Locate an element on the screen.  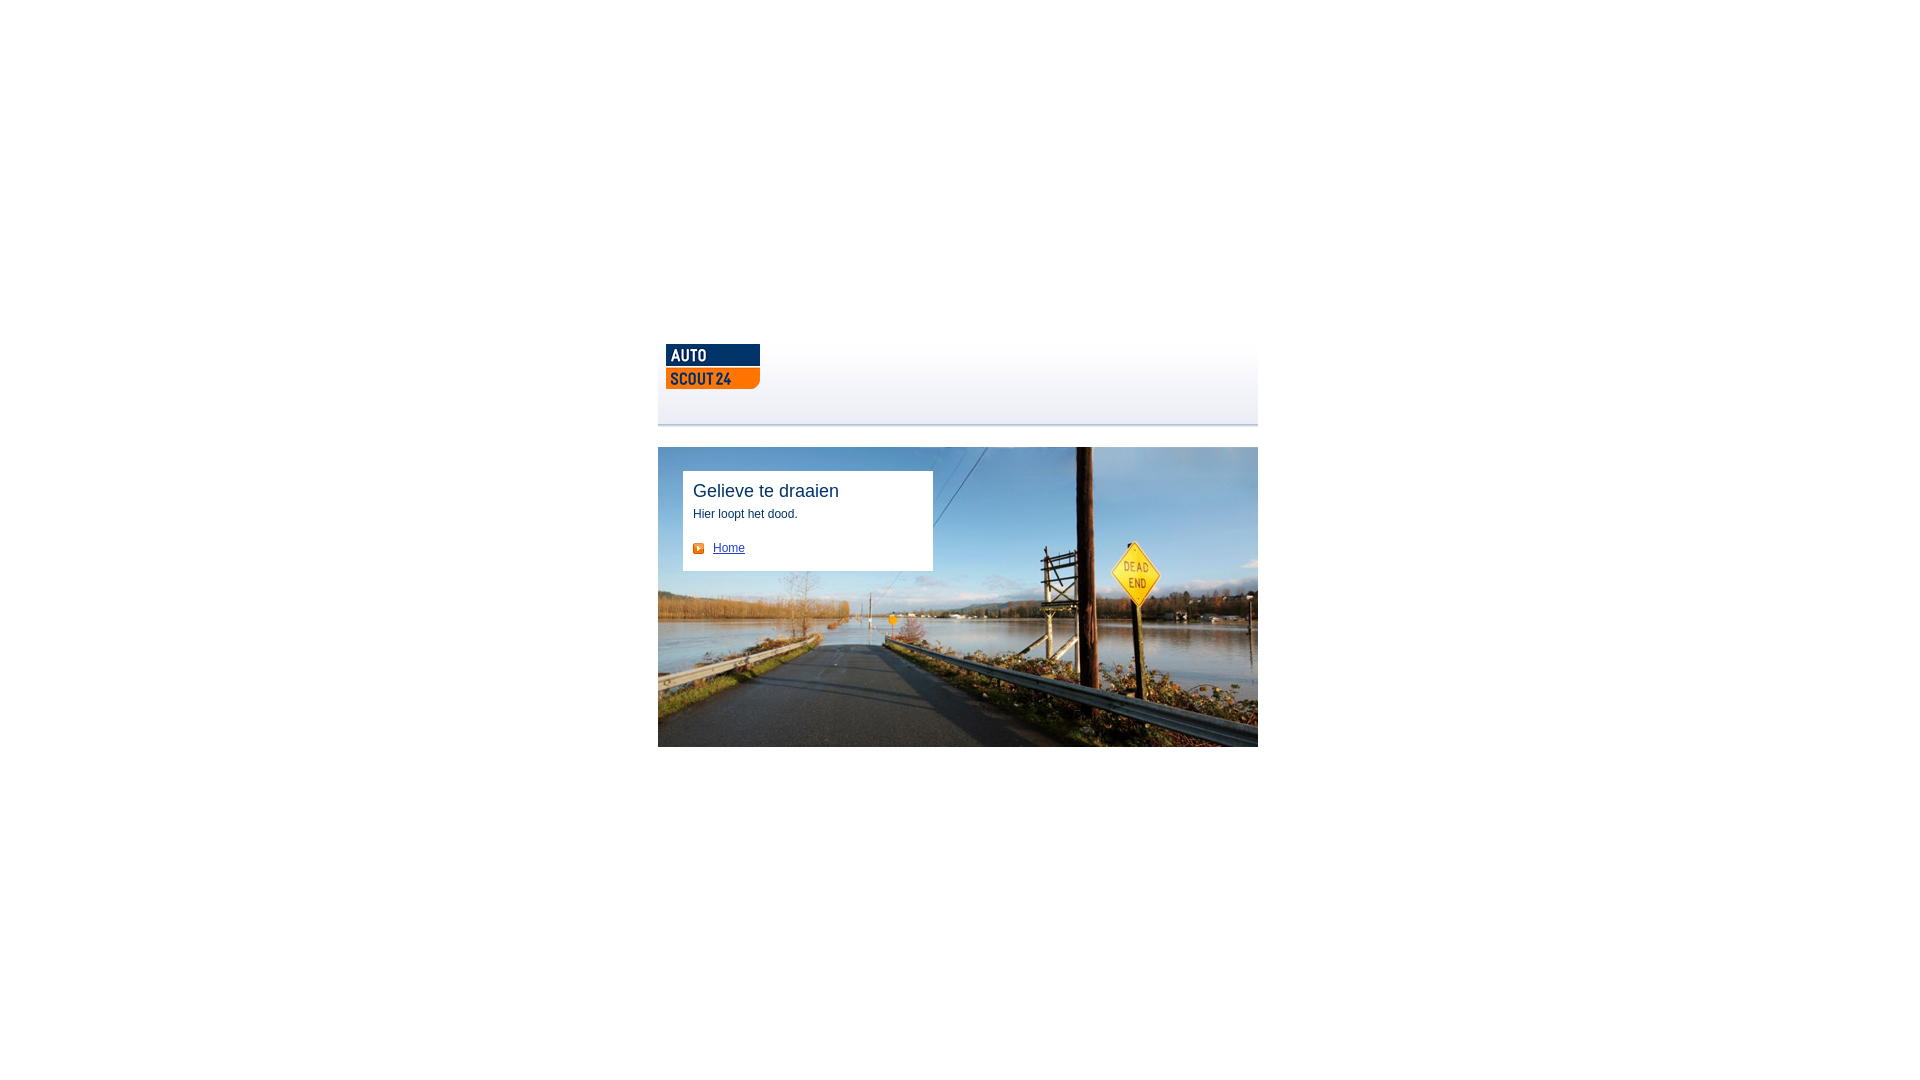
Home is located at coordinates (719, 548).